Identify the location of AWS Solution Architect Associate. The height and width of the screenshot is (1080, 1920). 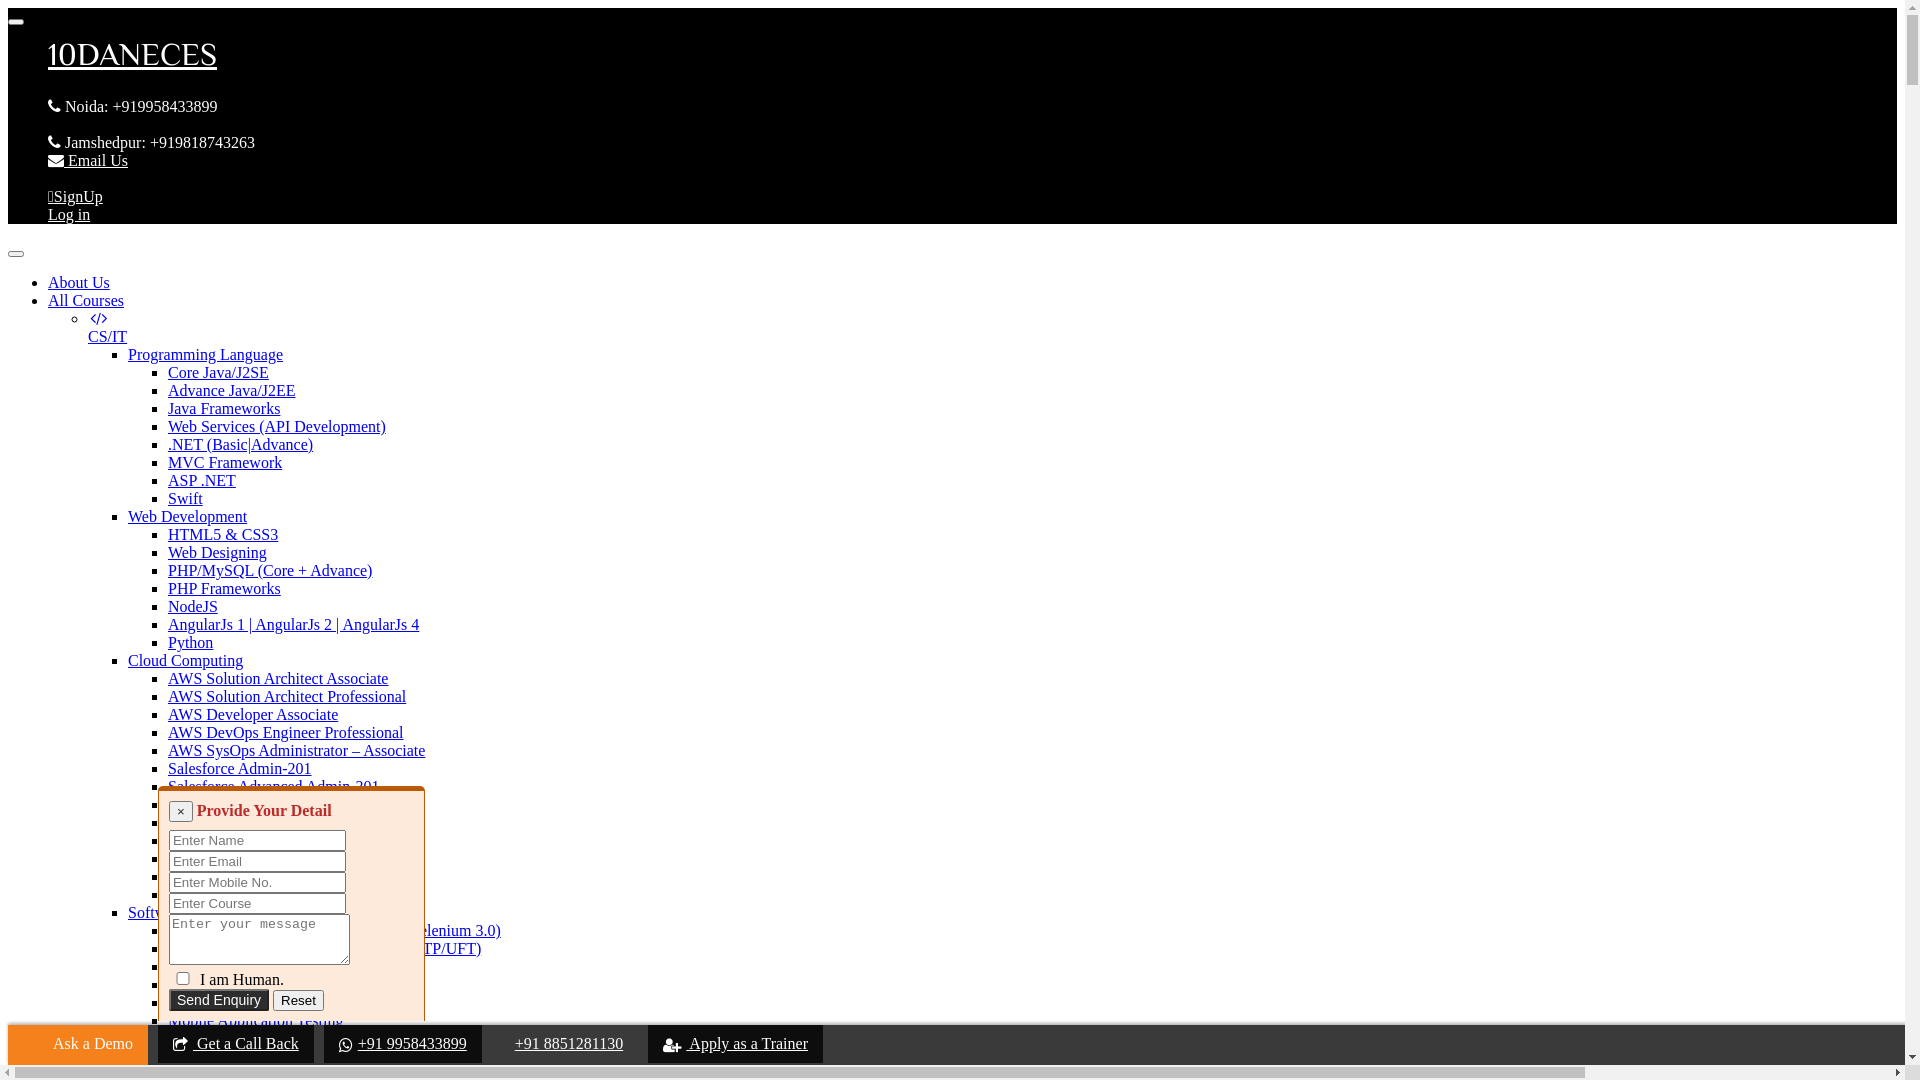
(278, 678).